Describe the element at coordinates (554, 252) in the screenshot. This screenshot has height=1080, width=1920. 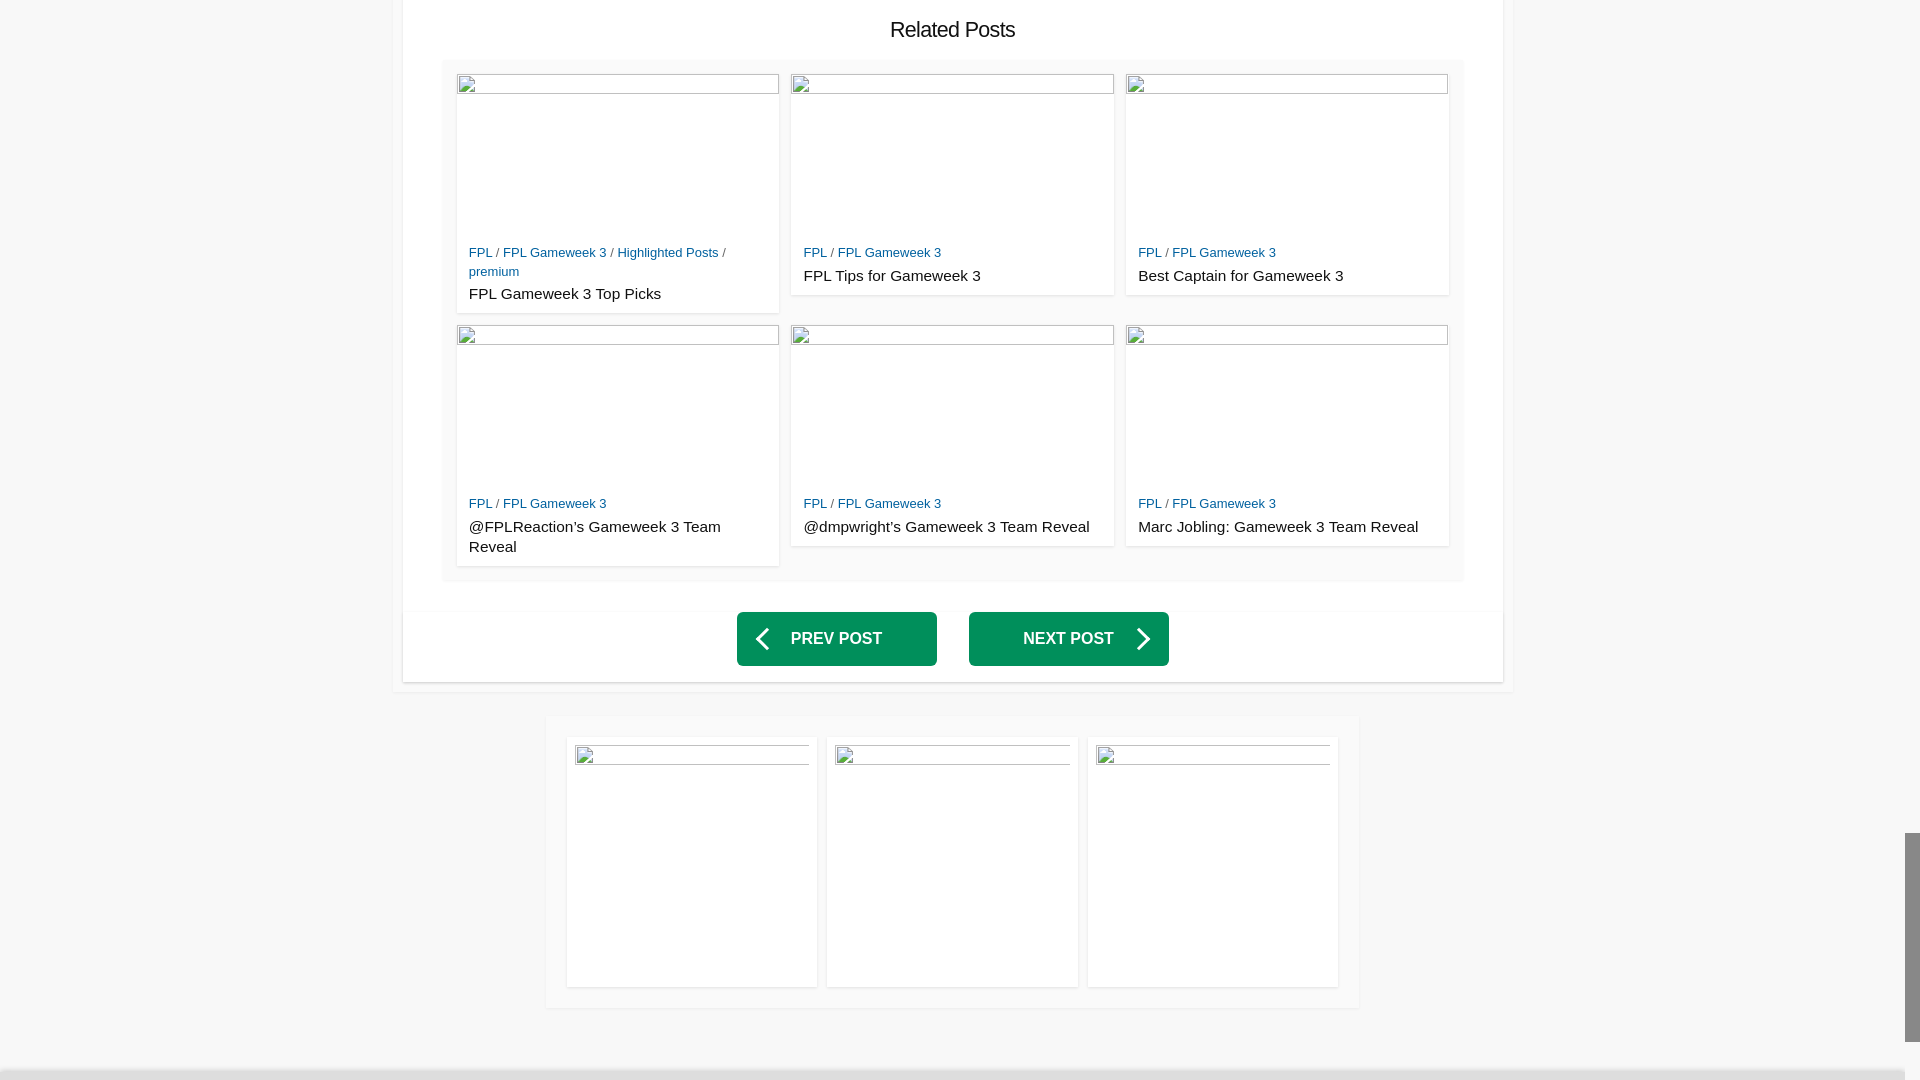
I see `FPL Gameweek 3` at that location.